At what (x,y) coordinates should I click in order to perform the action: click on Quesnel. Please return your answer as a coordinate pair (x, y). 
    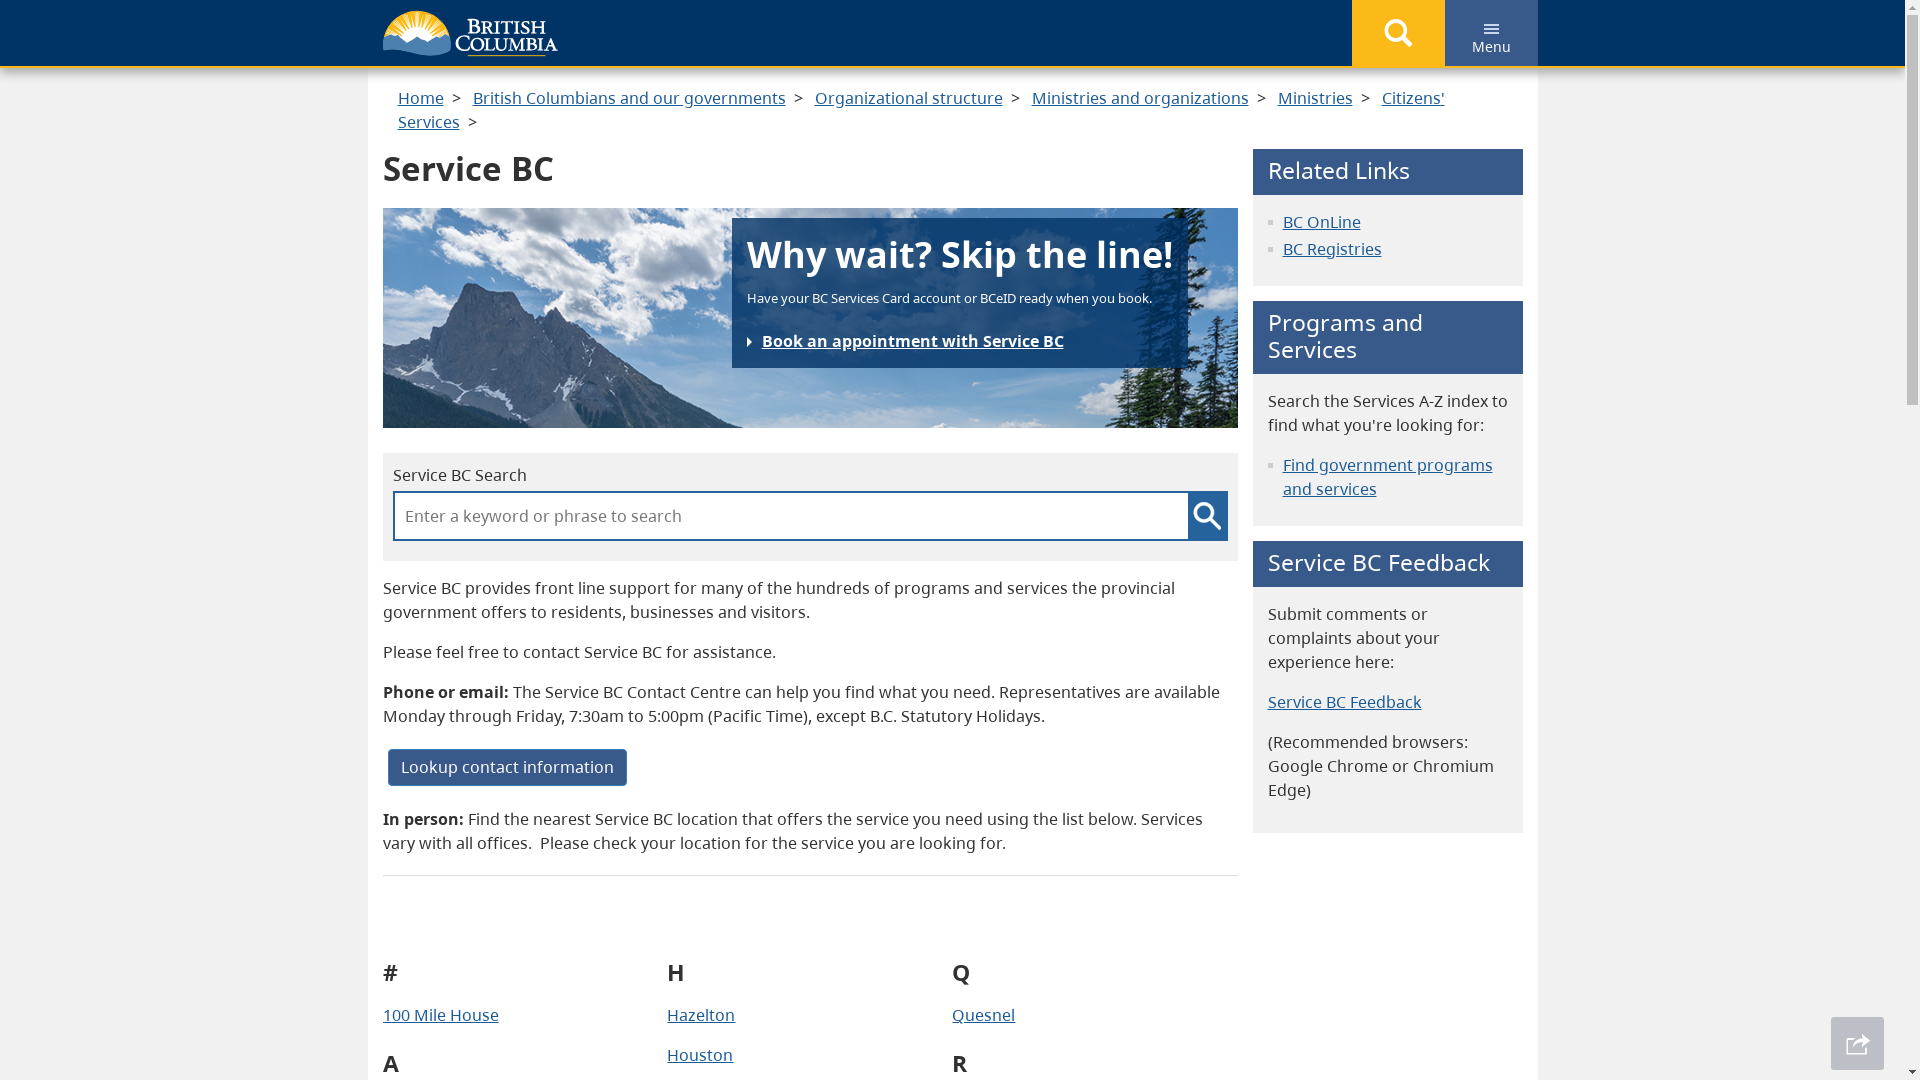
    Looking at the image, I should click on (984, 1015).